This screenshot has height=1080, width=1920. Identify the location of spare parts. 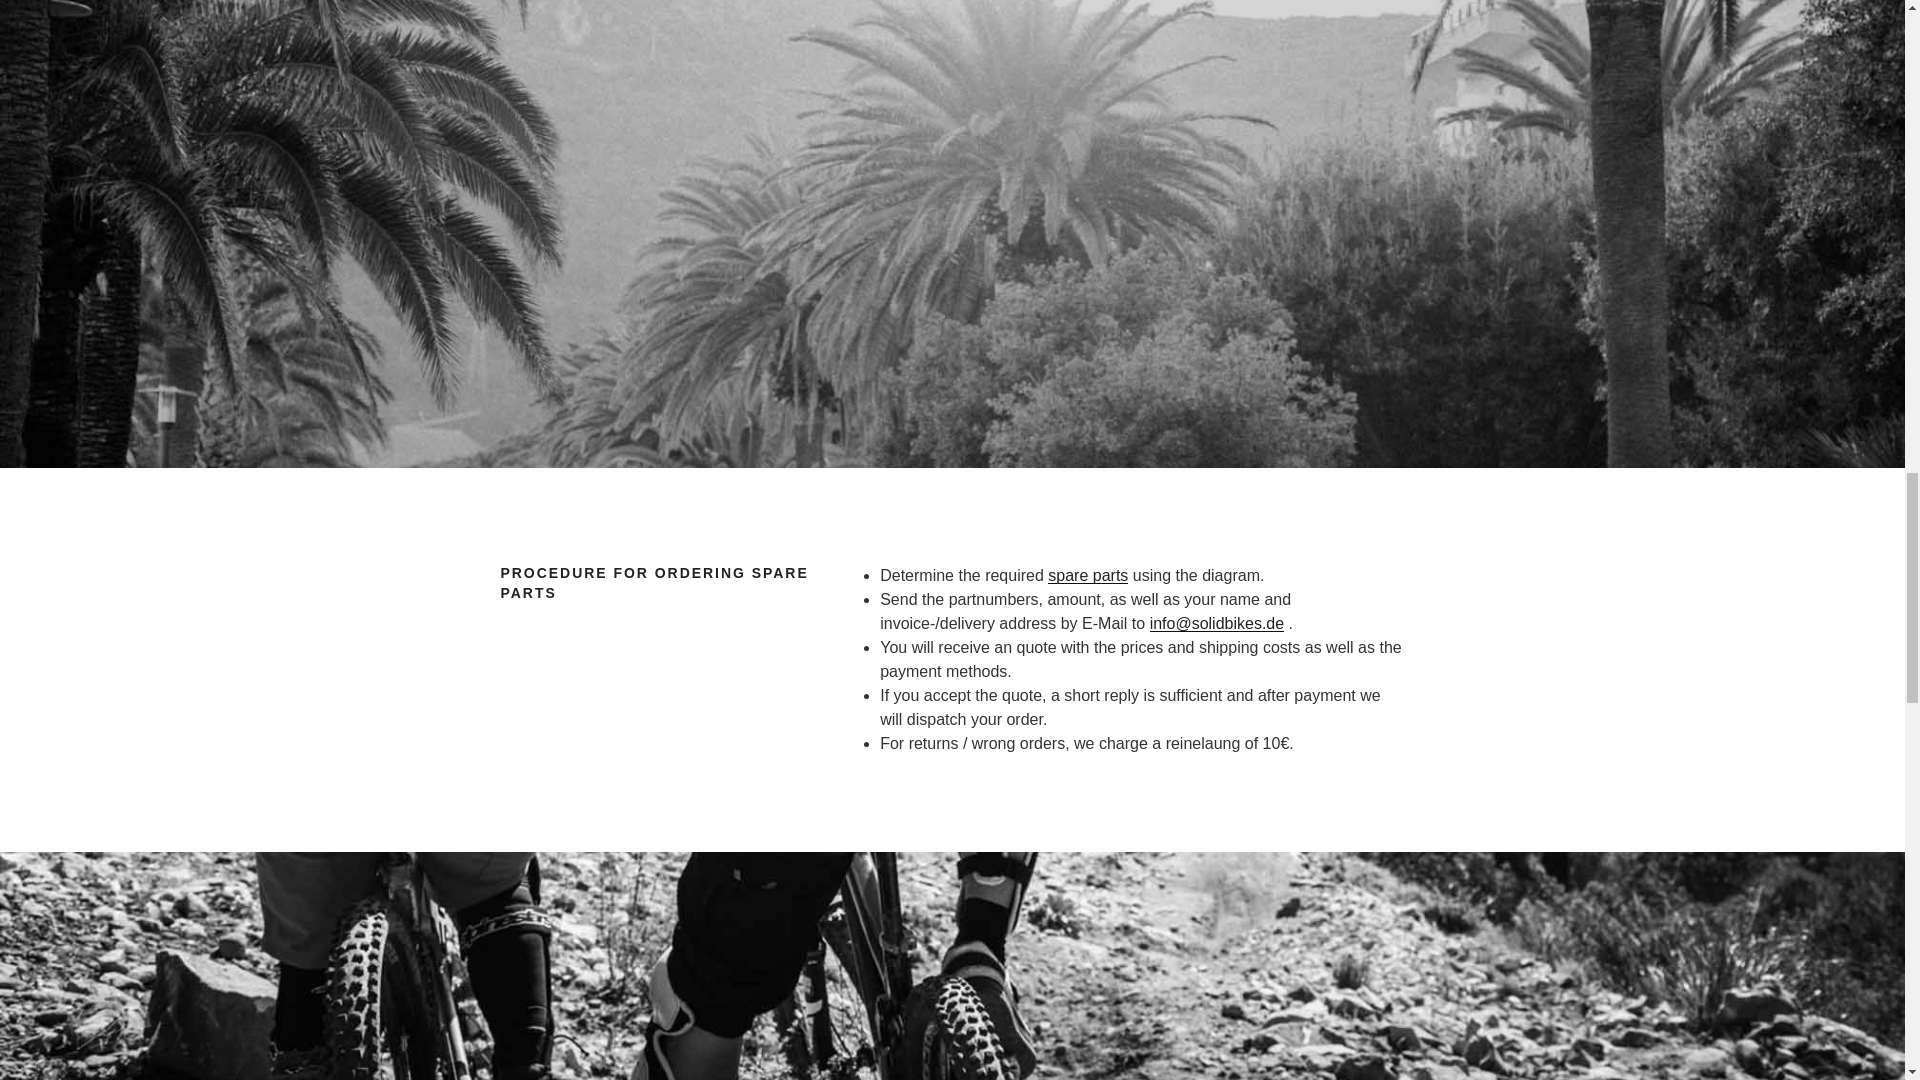
(1088, 576).